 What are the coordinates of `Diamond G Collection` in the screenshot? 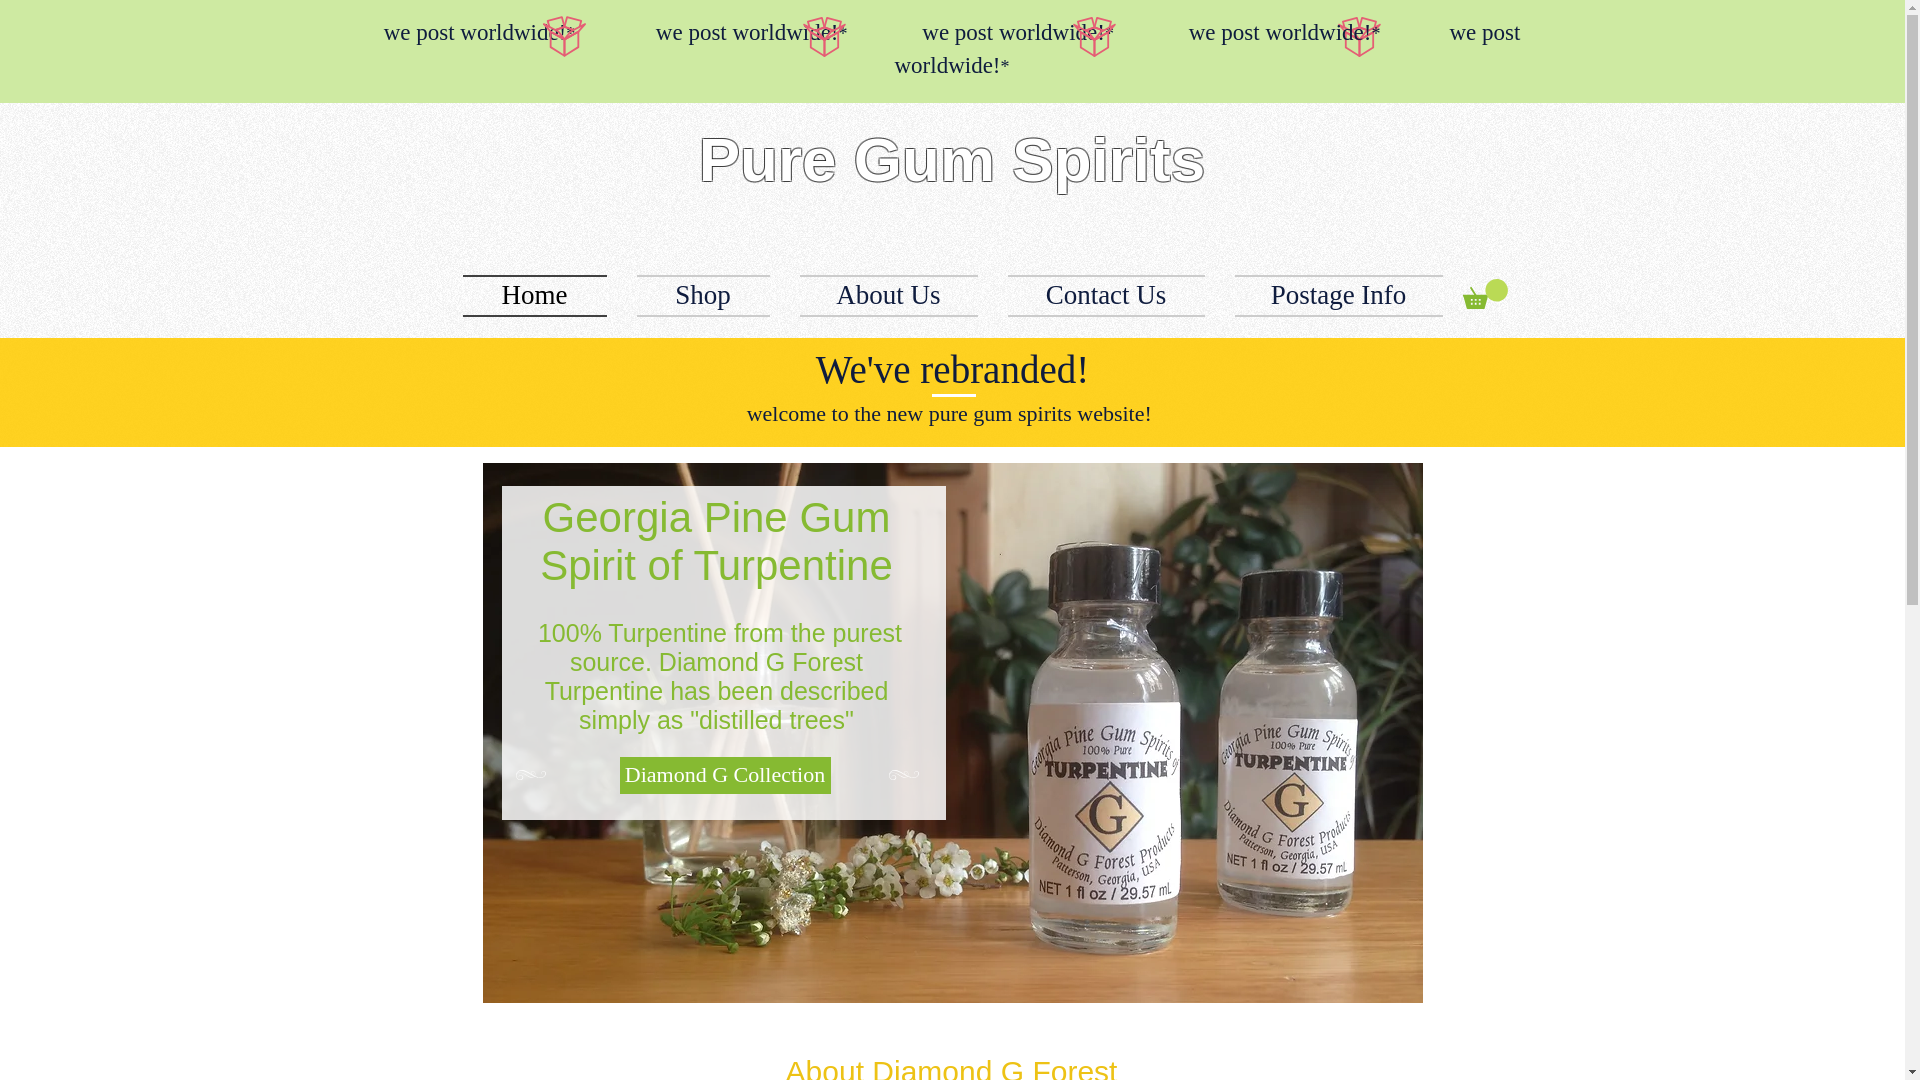 It's located at (726, 775).